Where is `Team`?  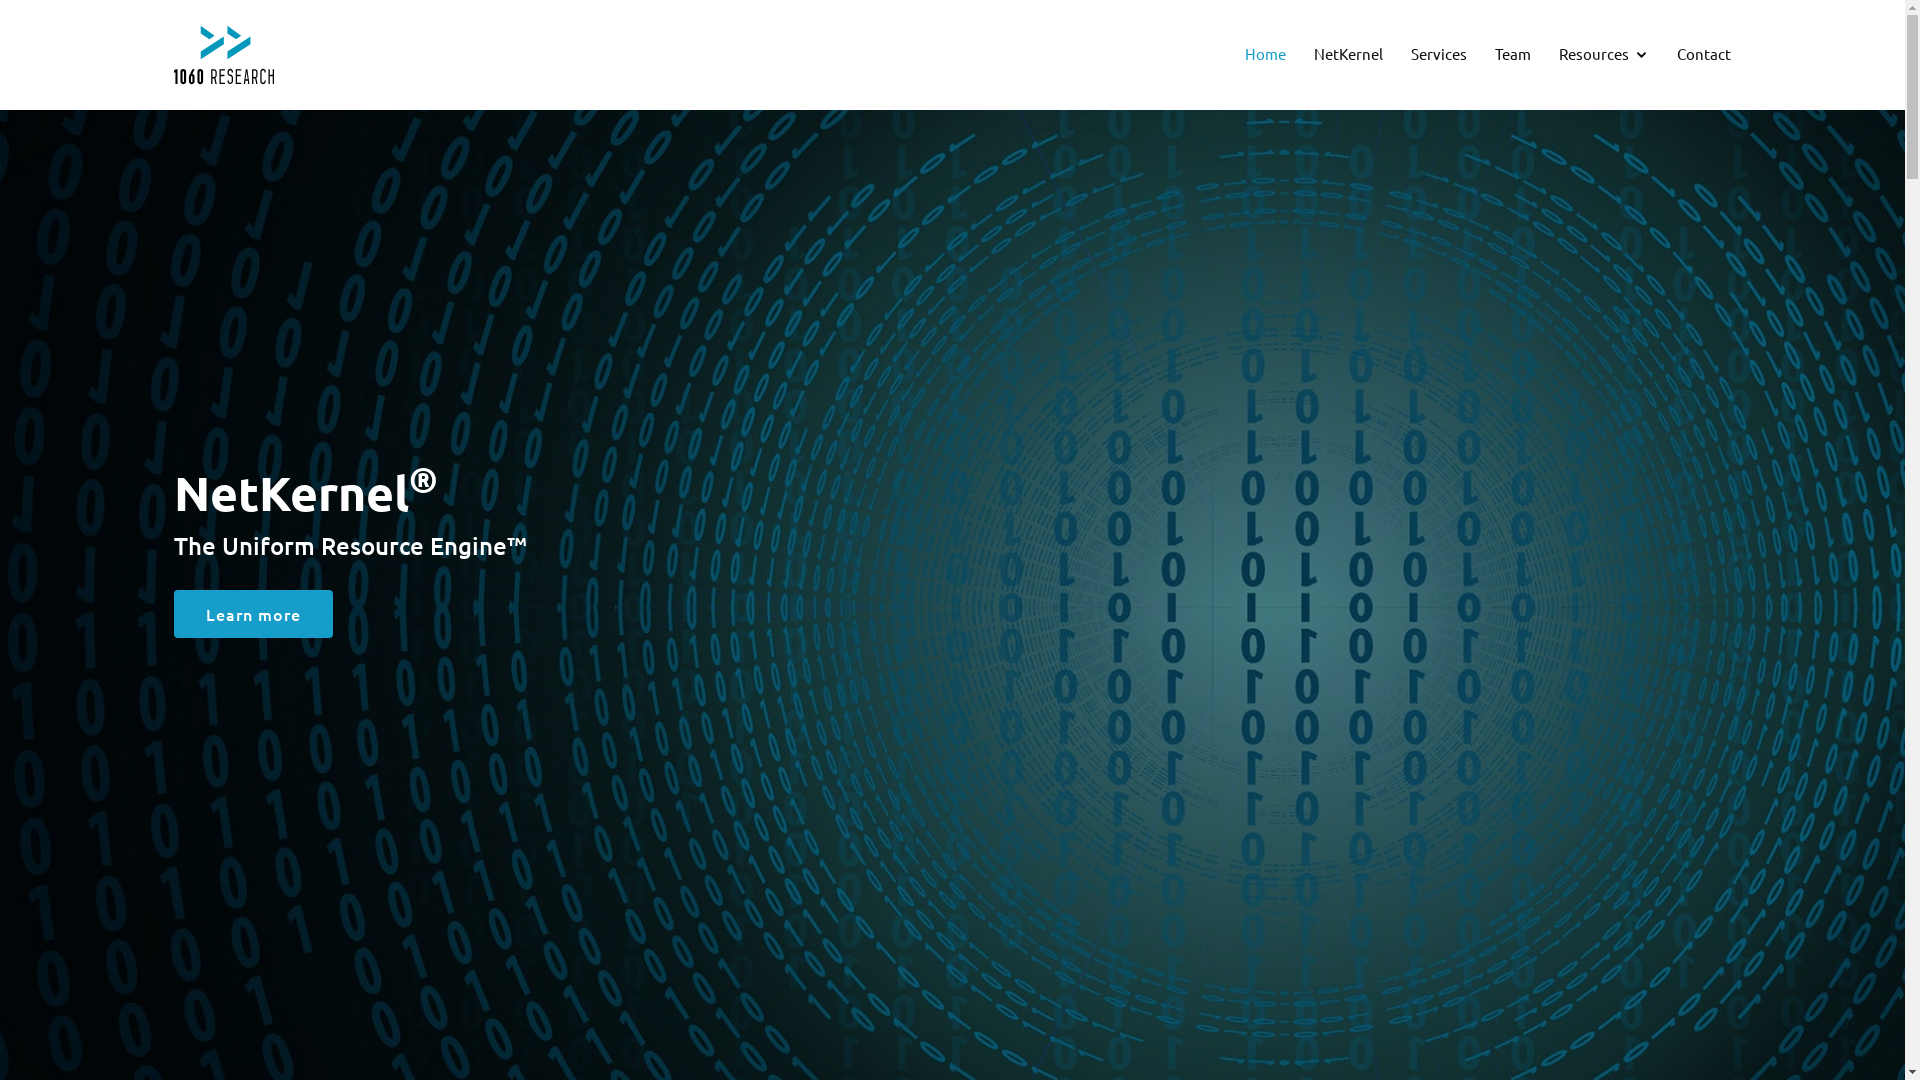 Team is located at coordinates (1513, 54).